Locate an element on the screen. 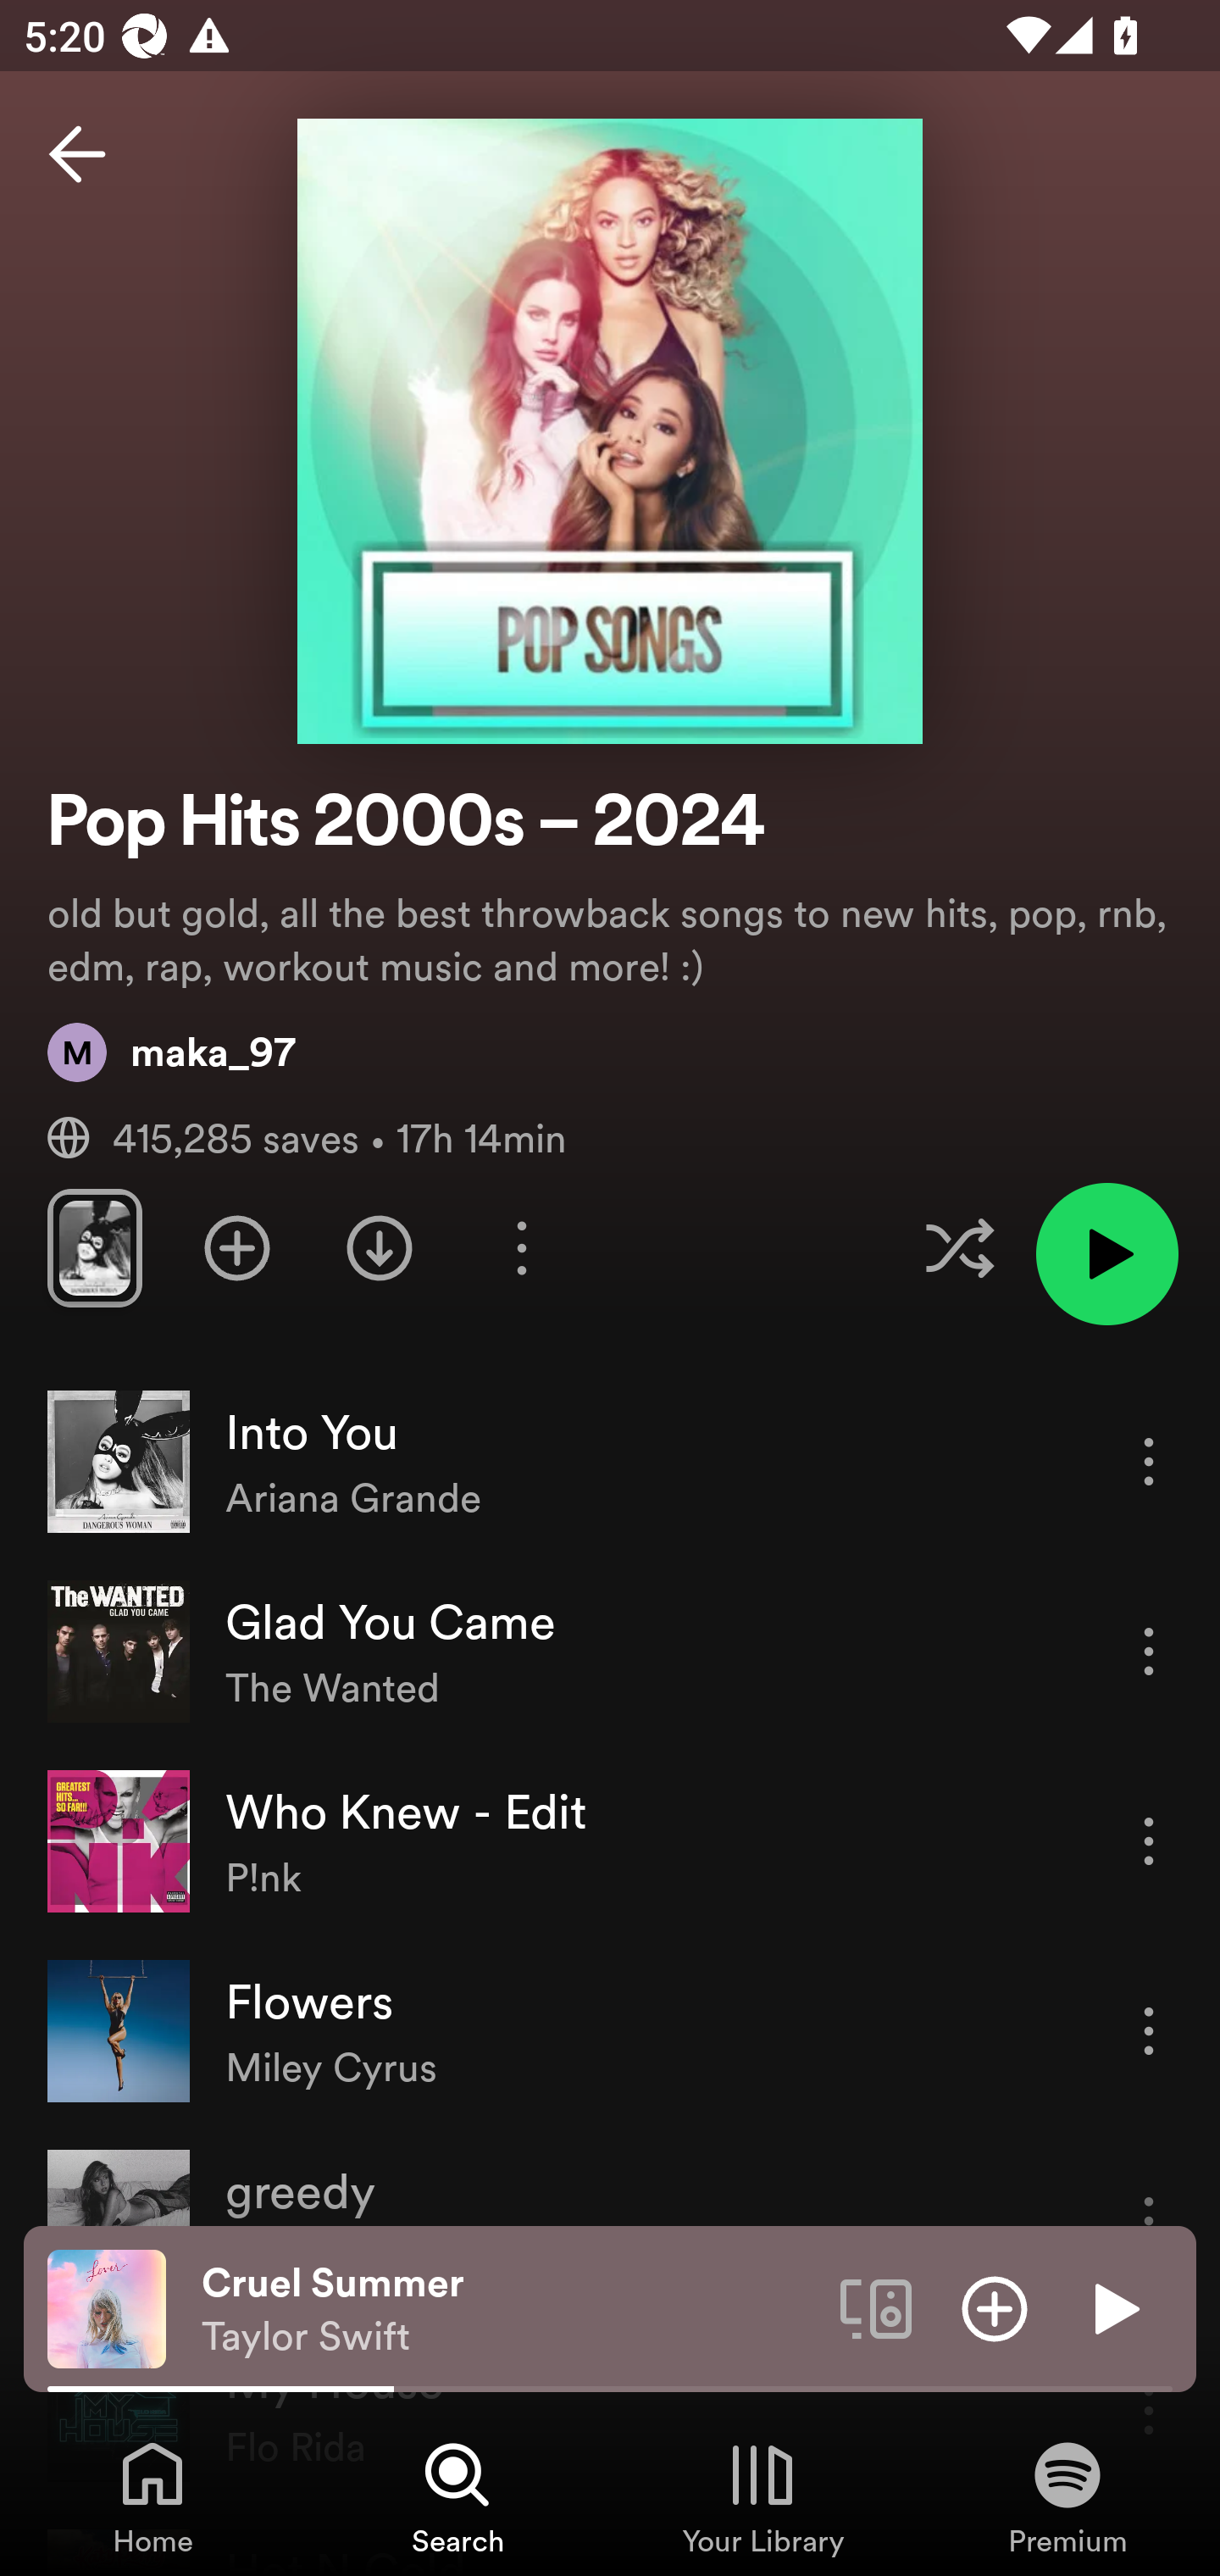 The image size is (1220, 2576). The cover art of the currently playing track is located at coordinates (107, 2307).